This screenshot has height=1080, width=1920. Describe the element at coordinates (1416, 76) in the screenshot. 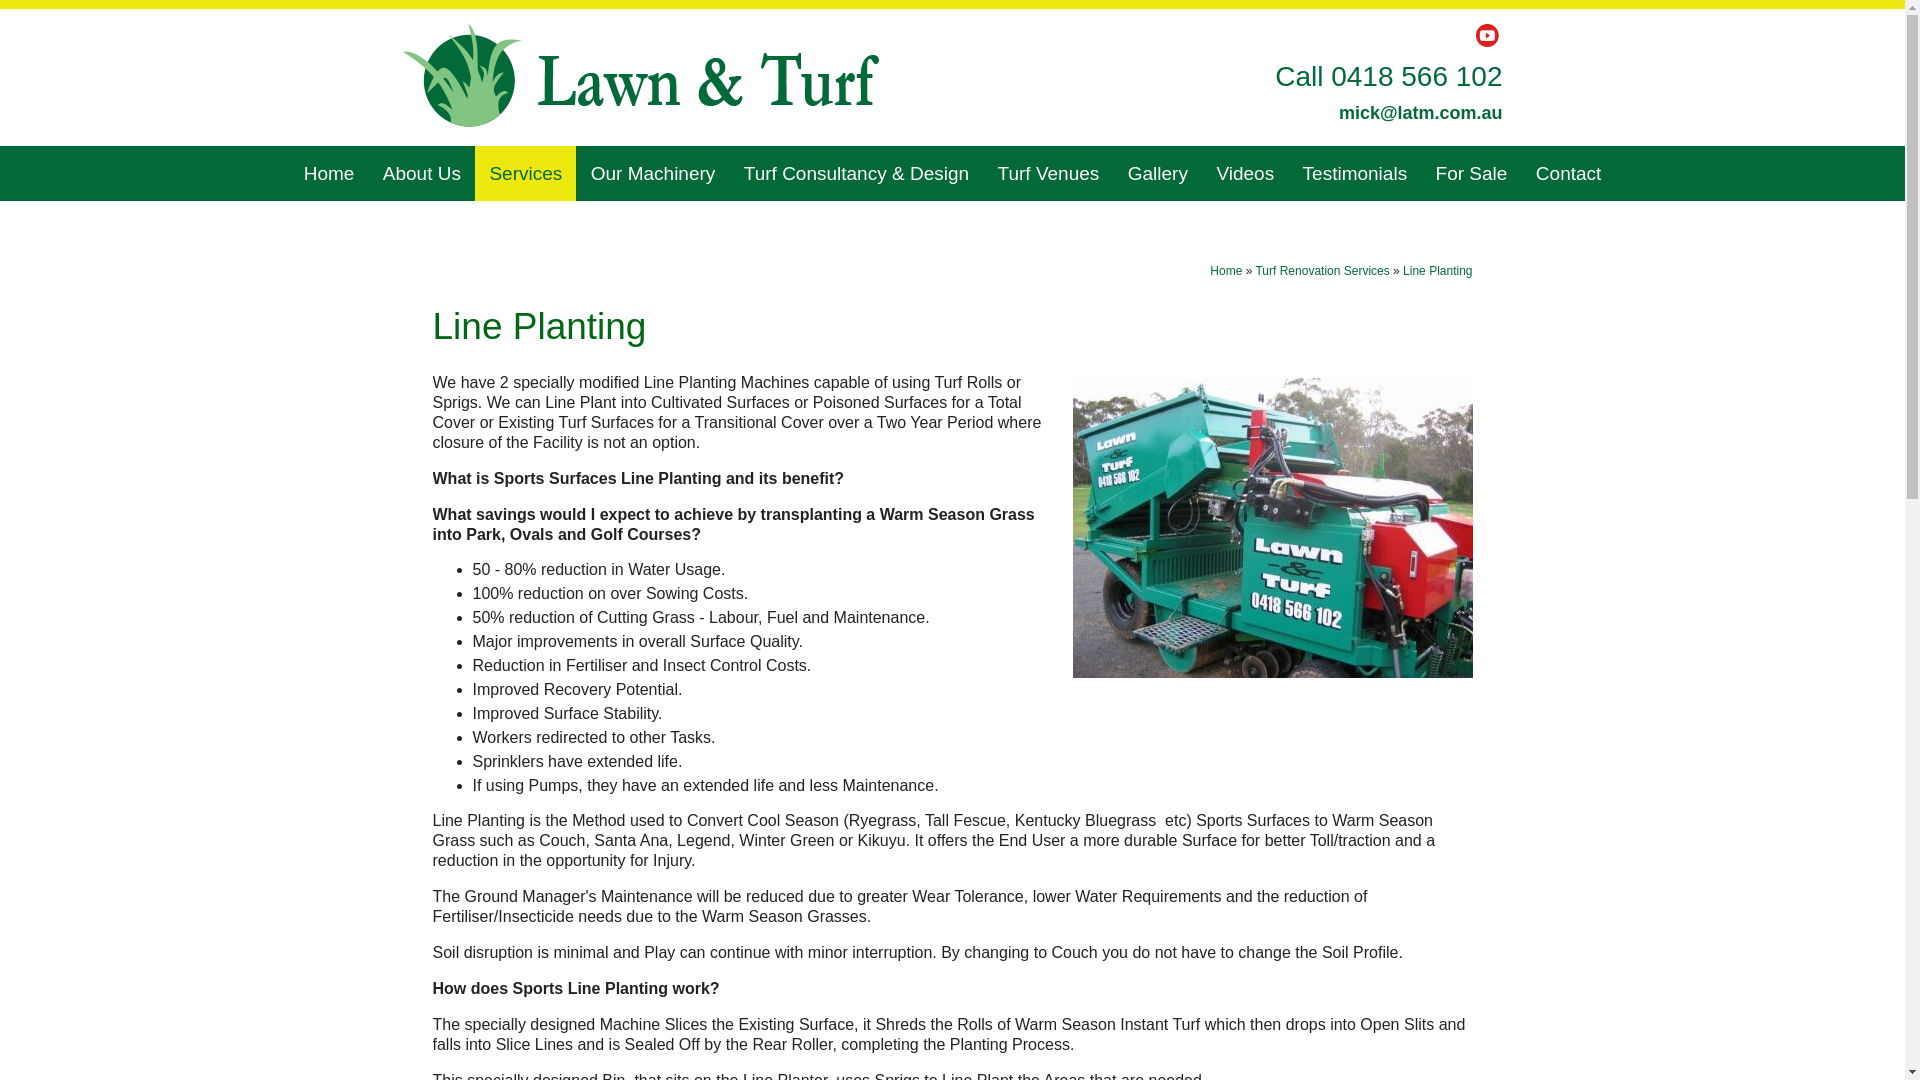

I see `0418 566 102` at that location.